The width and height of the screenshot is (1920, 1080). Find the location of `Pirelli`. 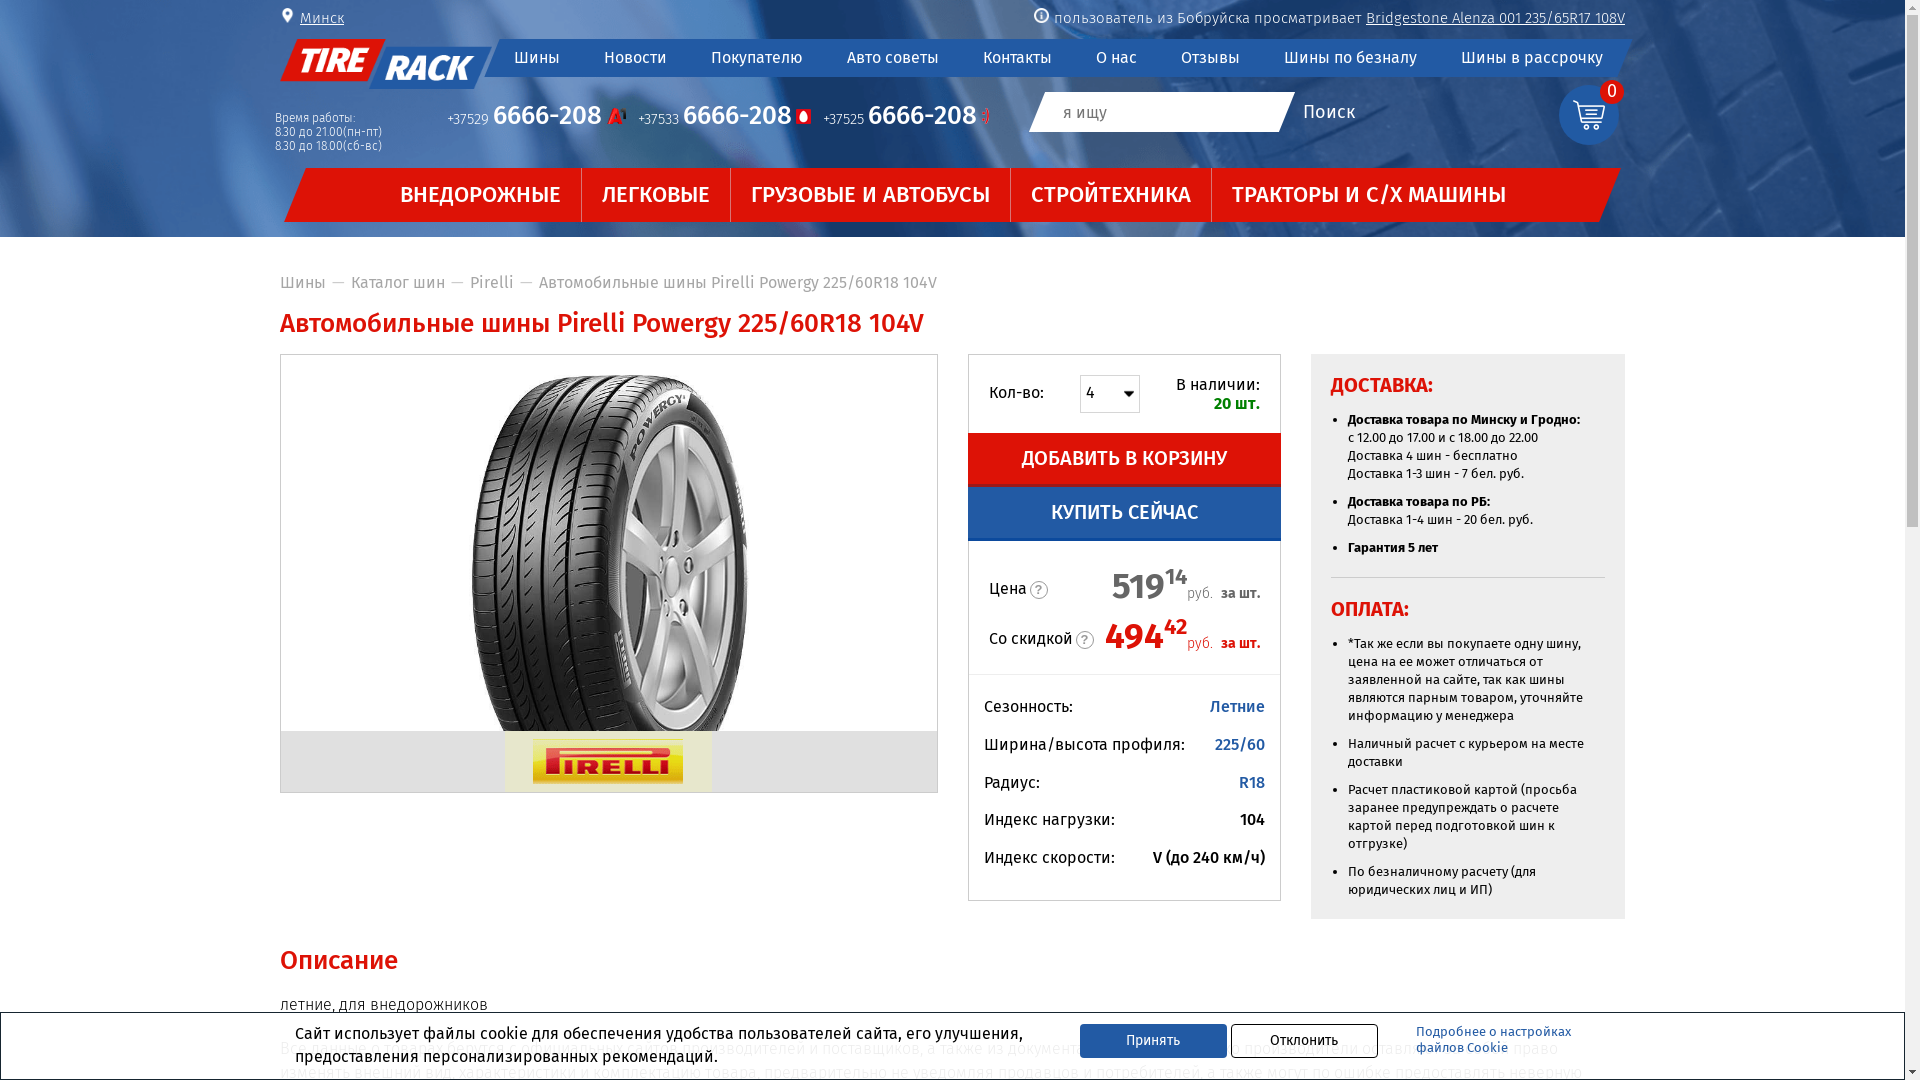

Pirelli is located at coordinates (608, 762).